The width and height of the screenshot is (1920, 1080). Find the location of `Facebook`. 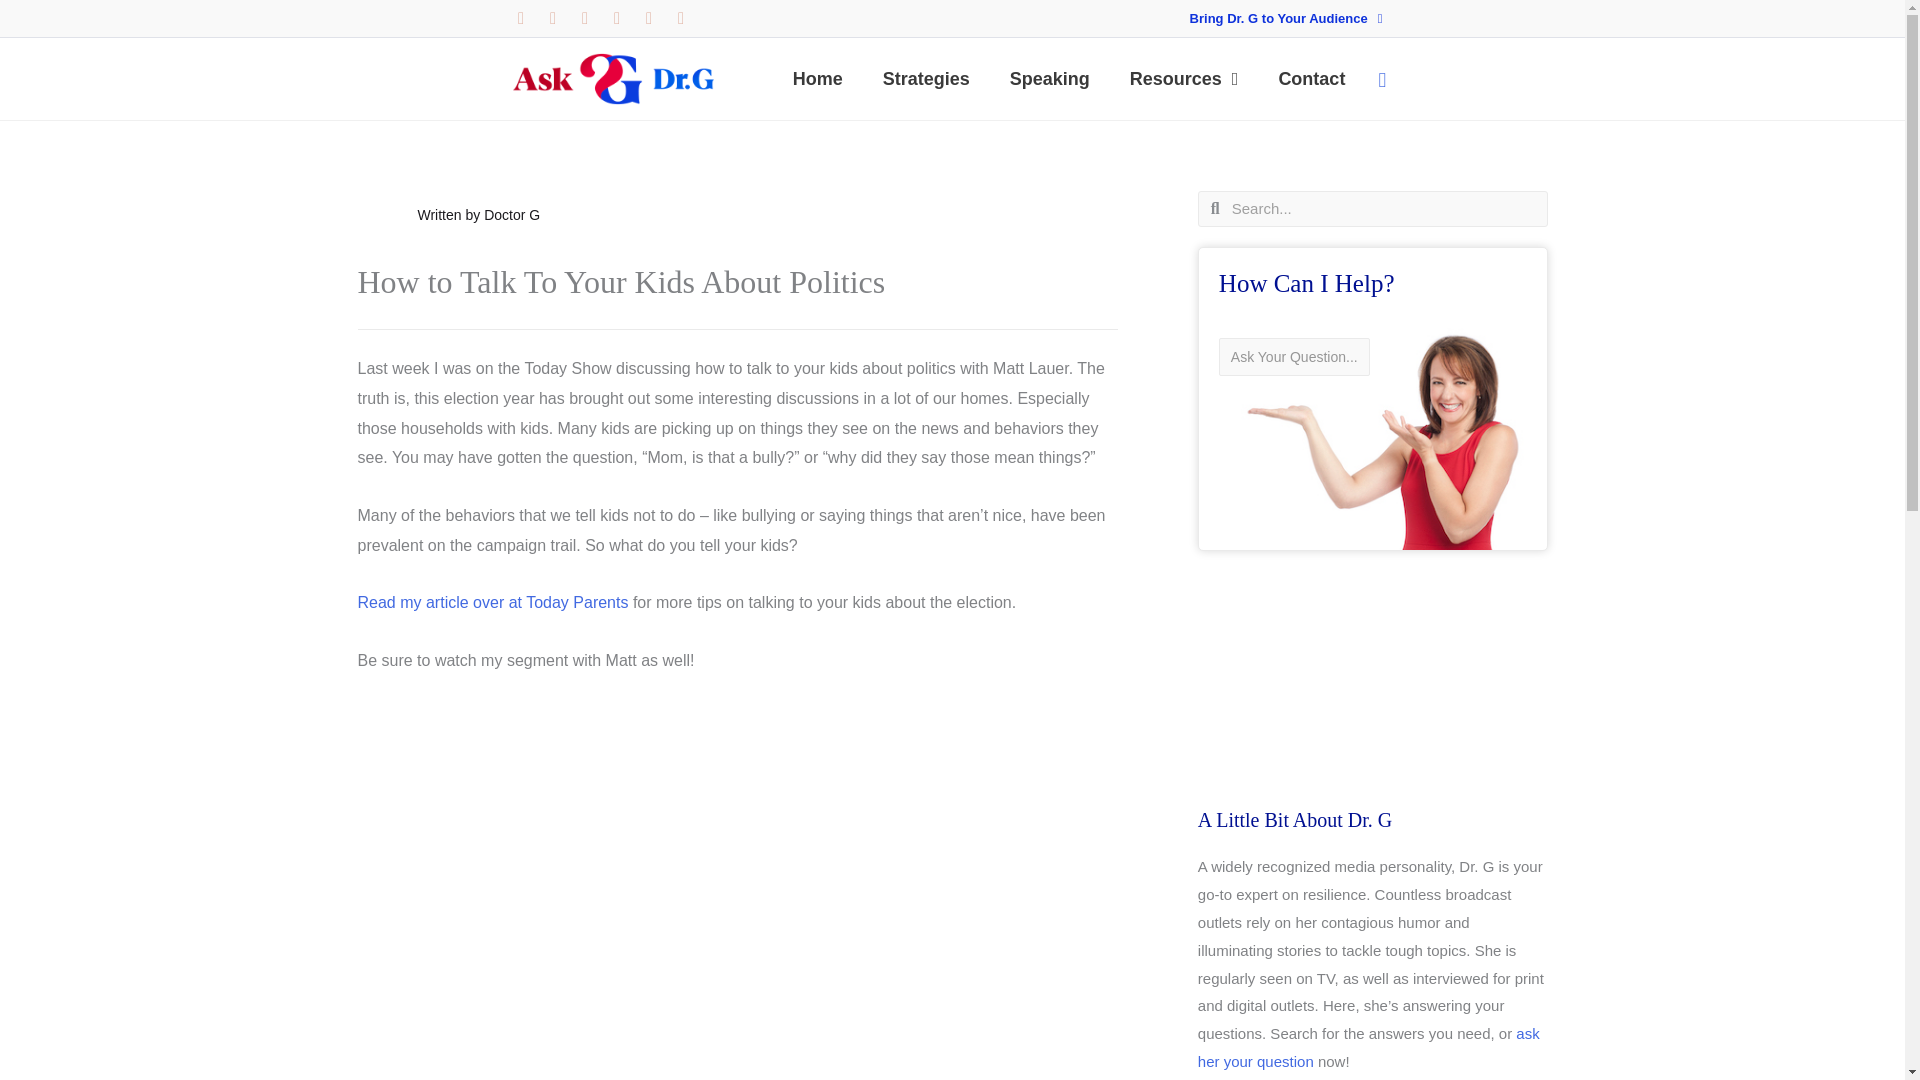

Facebook is located at coordinates (616, 18).